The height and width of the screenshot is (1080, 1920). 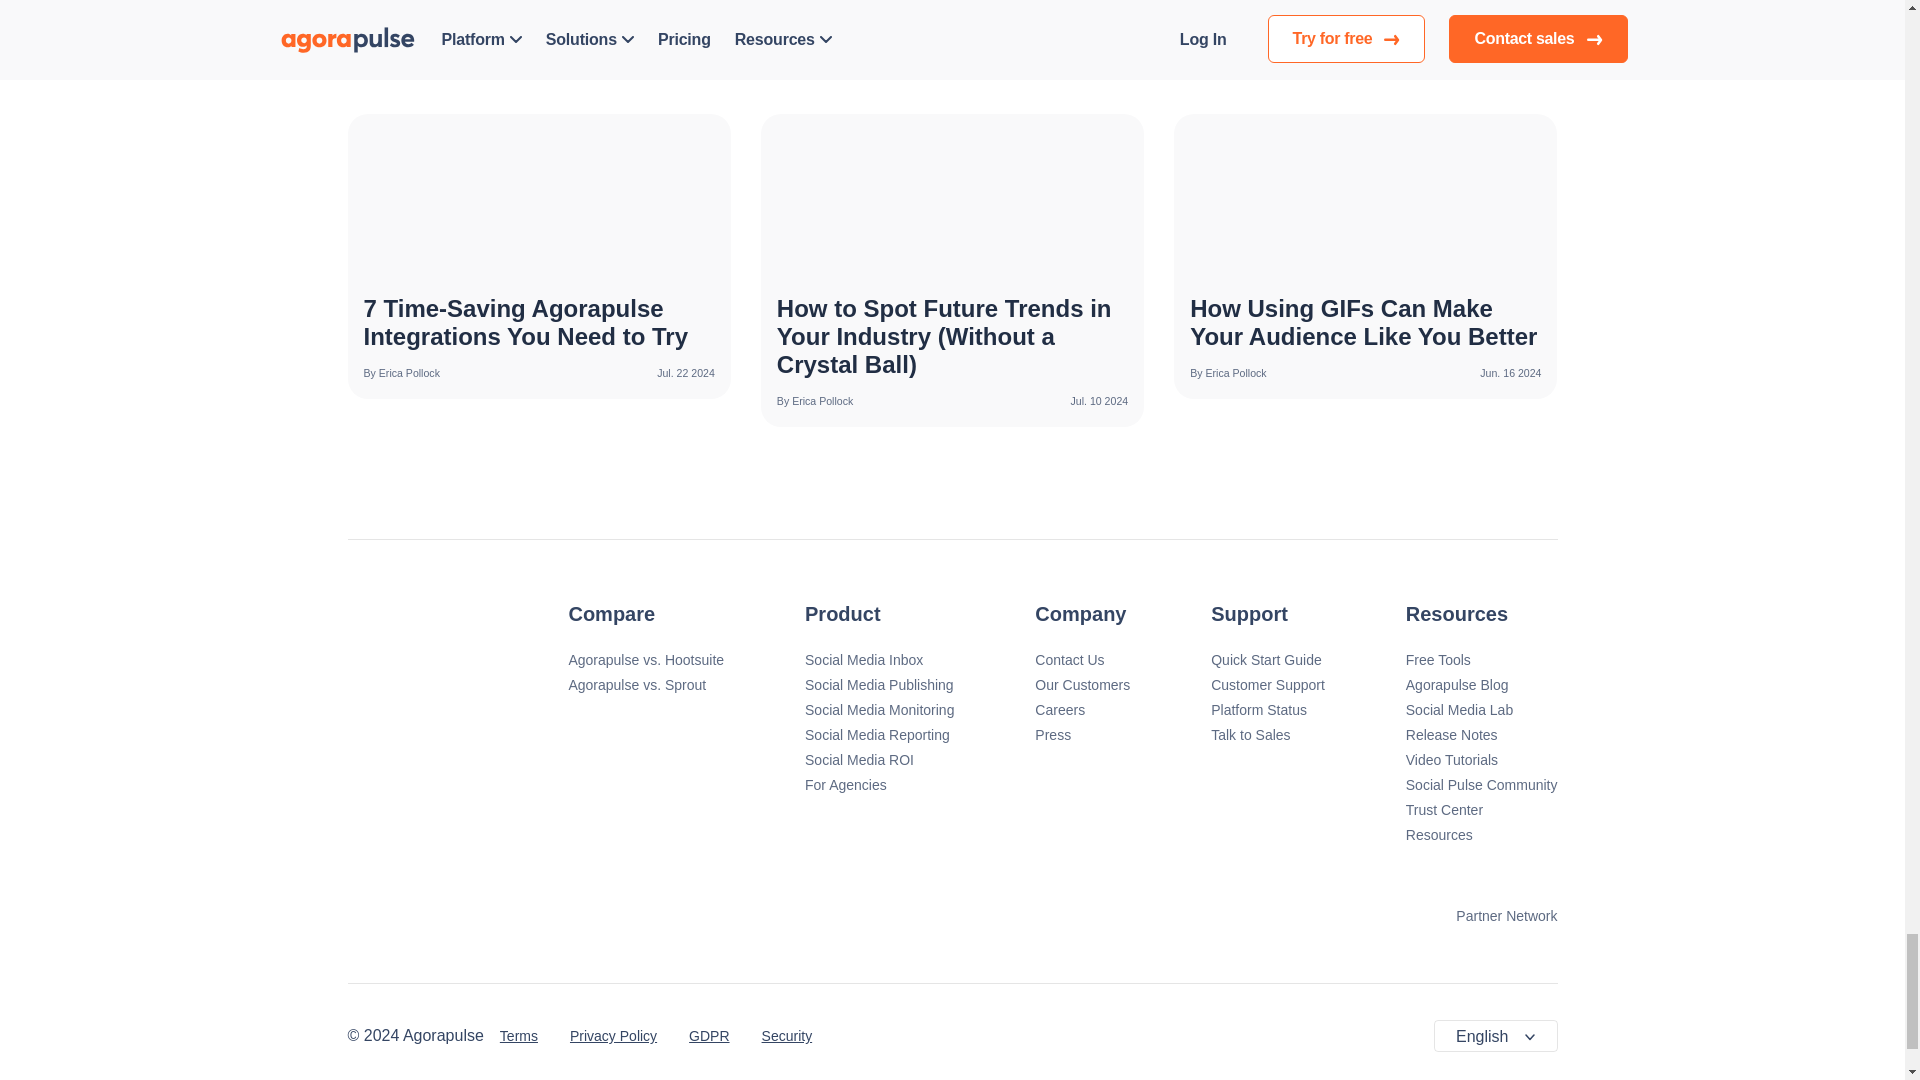 What do you see at coordinates (1026, 1036) in the screenshot?
I see `Agorapulse Pinterest account` at bounding box center [1026, 1036].